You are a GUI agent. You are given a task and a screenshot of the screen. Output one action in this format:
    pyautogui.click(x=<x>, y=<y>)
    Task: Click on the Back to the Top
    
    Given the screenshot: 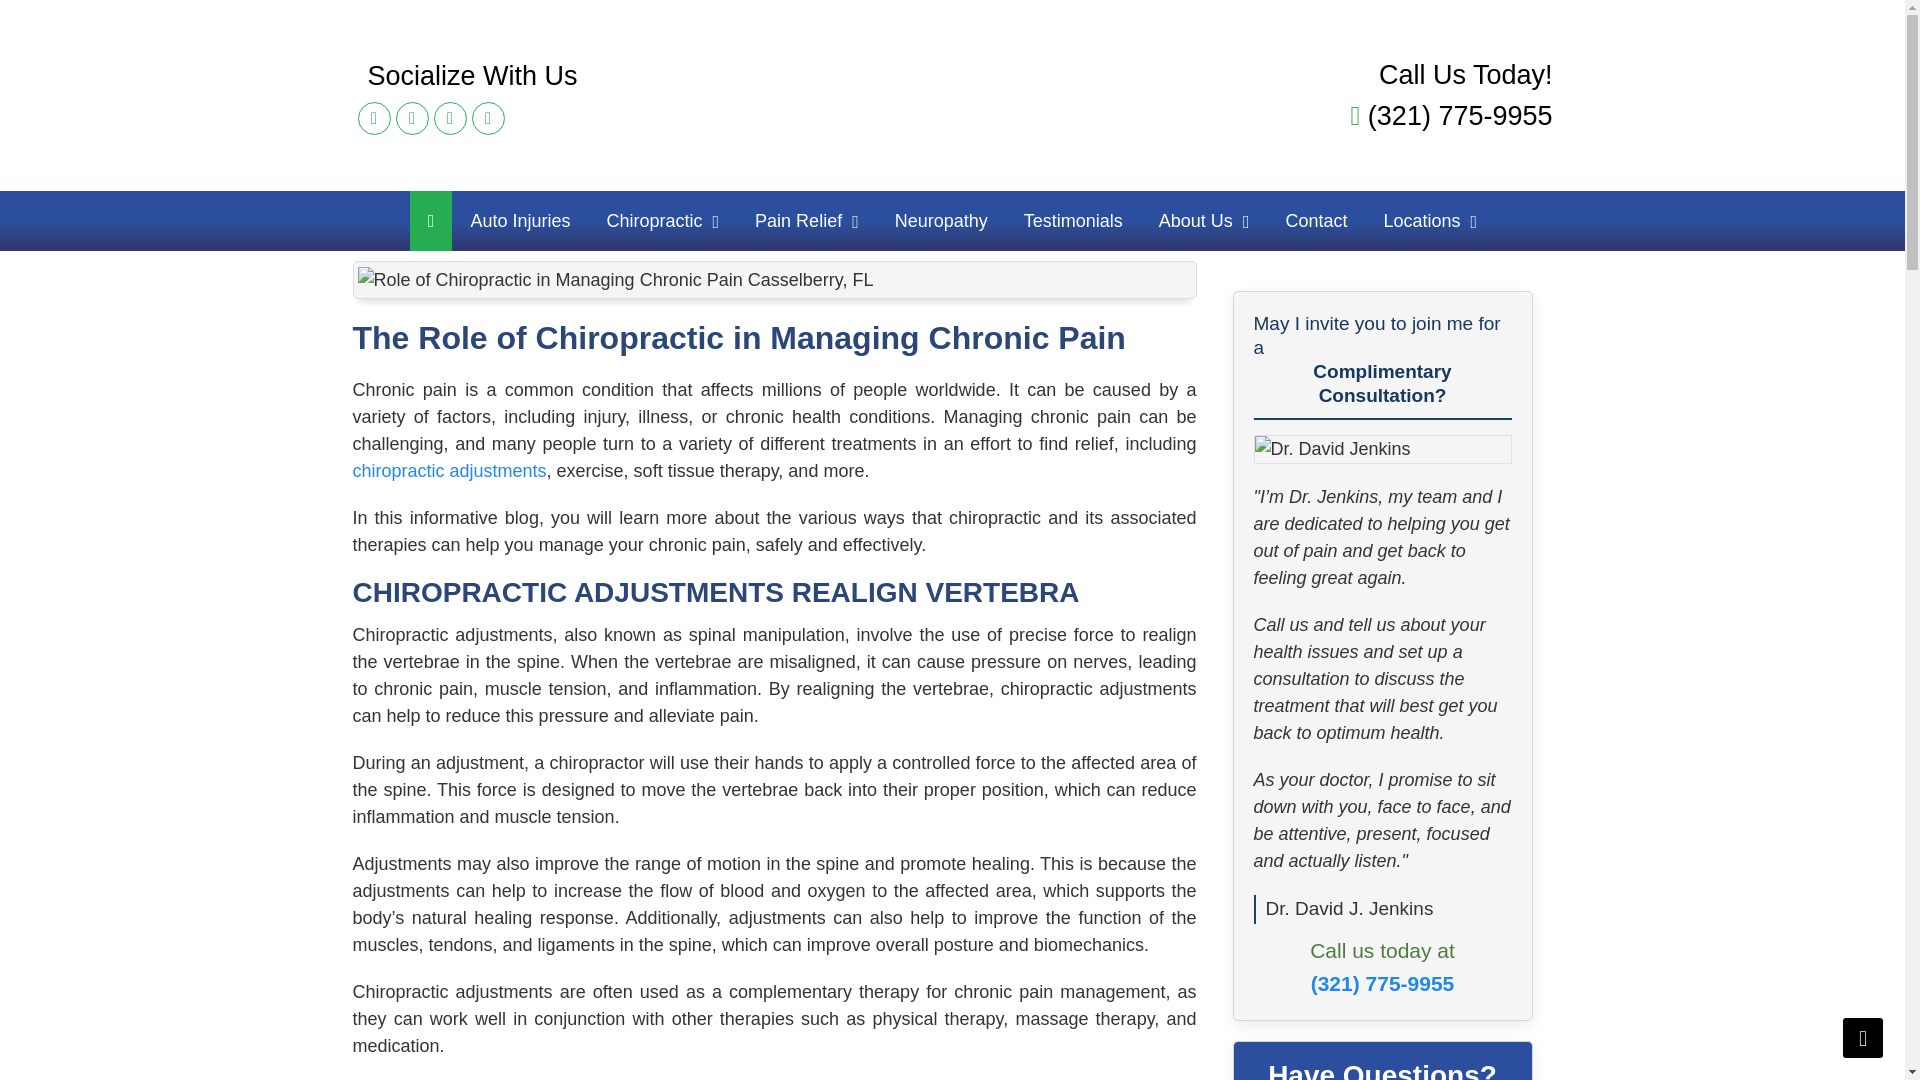 What is the action you would take?
    pyautogui.click(x=1863, y=1038)
    